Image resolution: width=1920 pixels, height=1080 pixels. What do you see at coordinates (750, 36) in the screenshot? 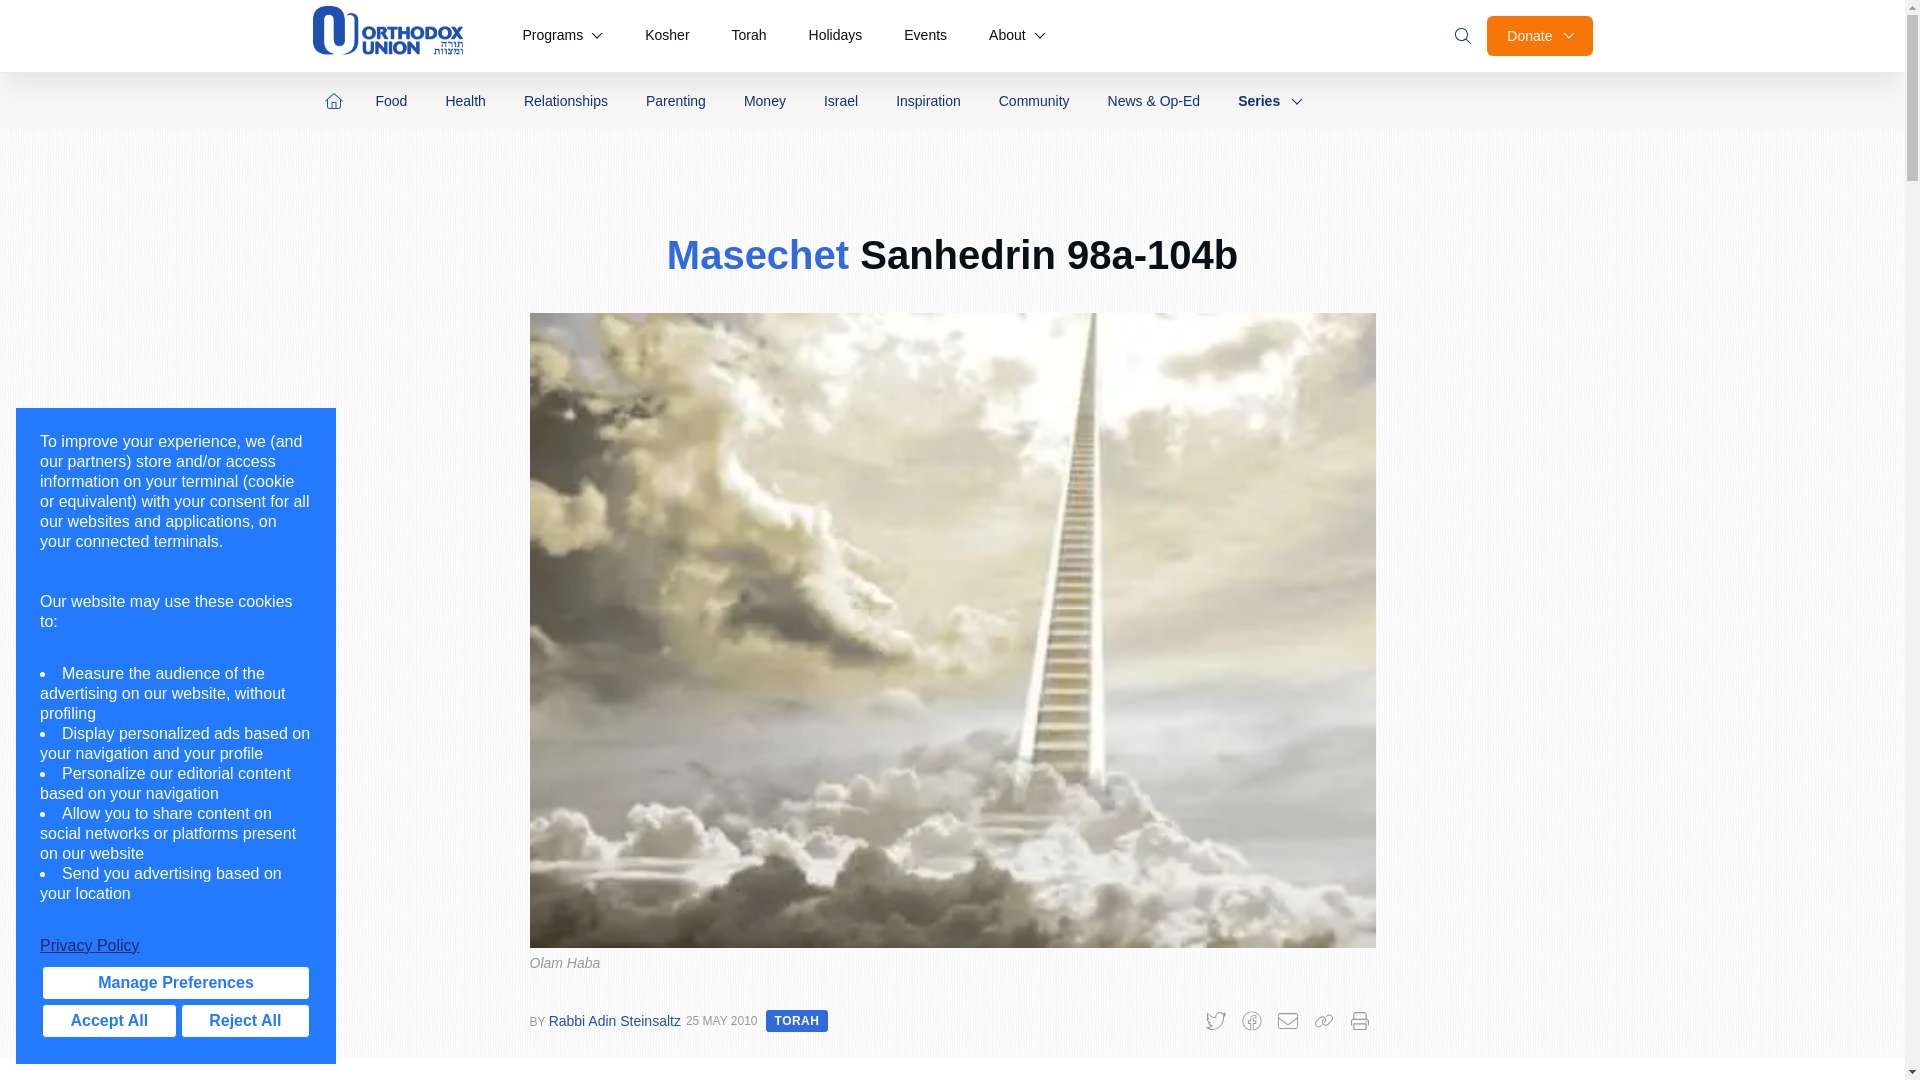
I see `Torah` at bounding box center [750, 36].